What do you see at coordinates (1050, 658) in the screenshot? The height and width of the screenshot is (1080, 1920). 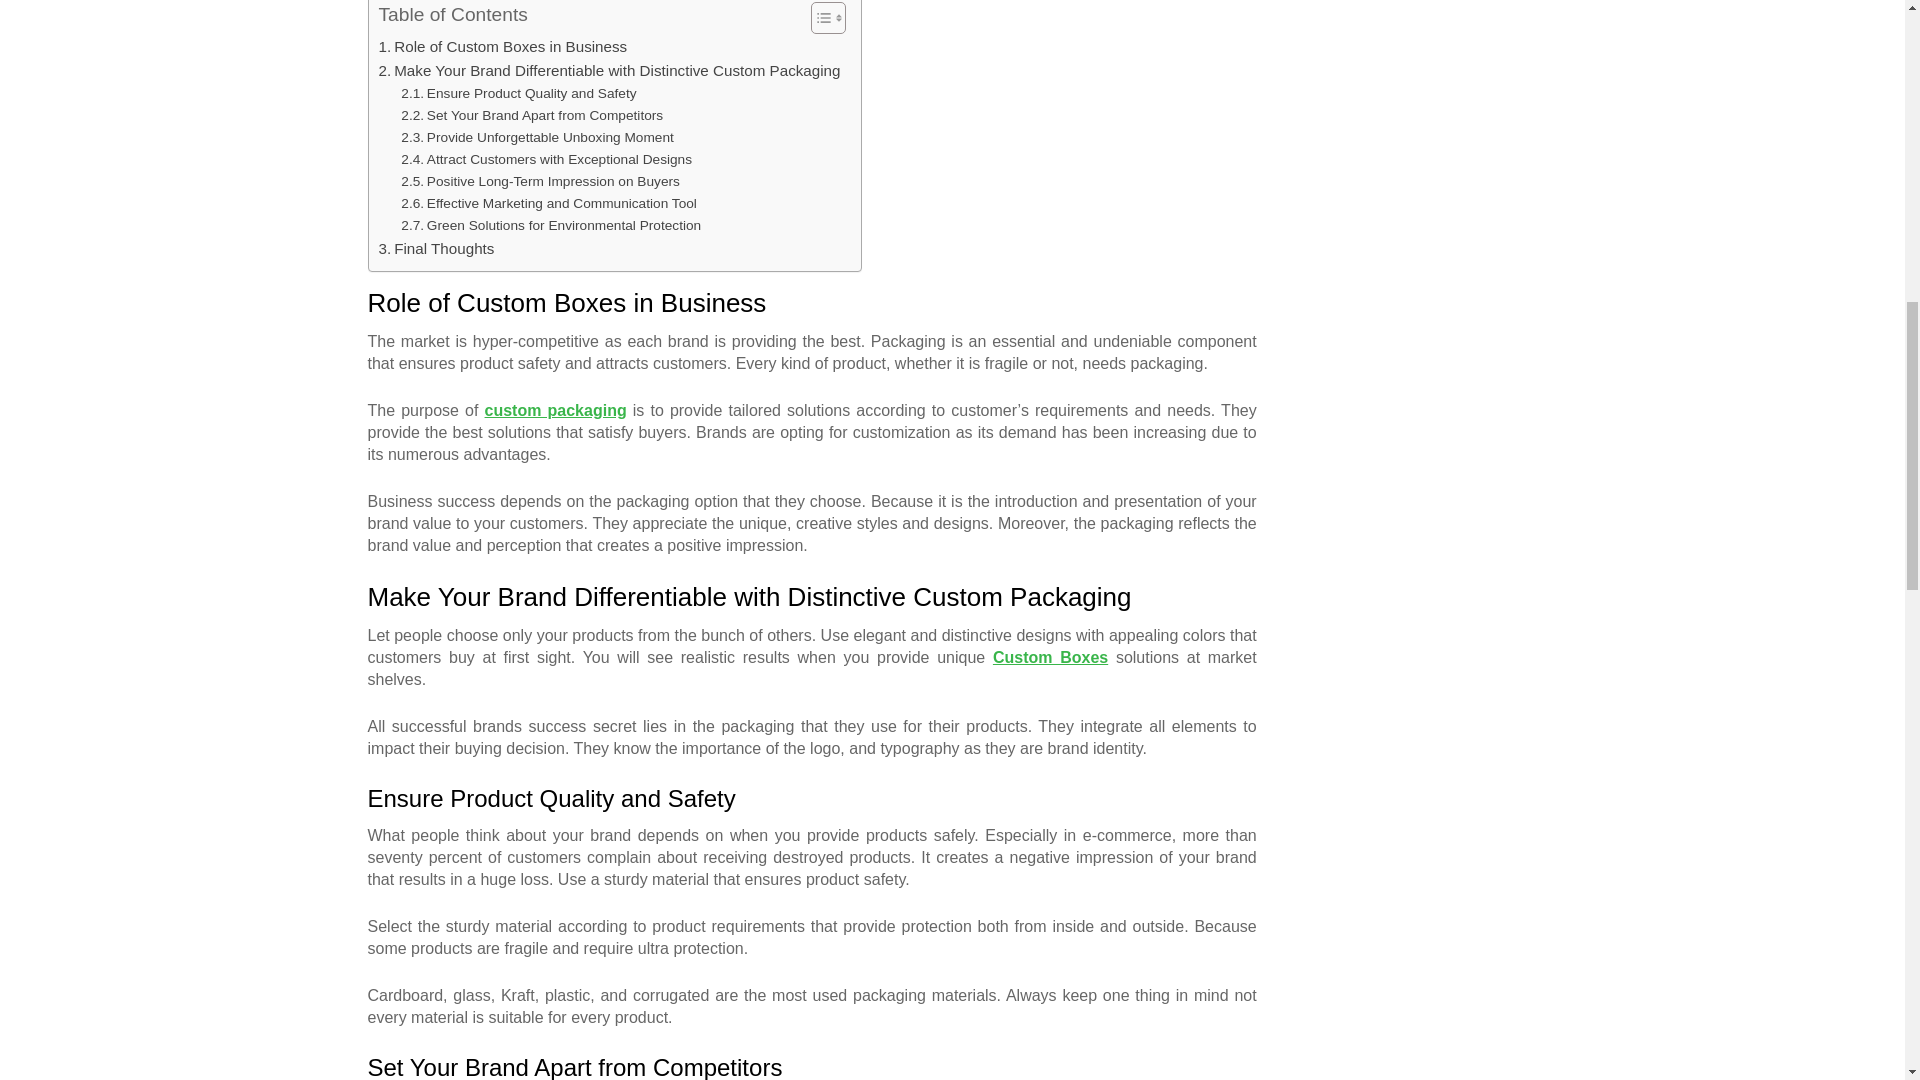 I see `Custom Boxes` at bounding box center [1050, 658].